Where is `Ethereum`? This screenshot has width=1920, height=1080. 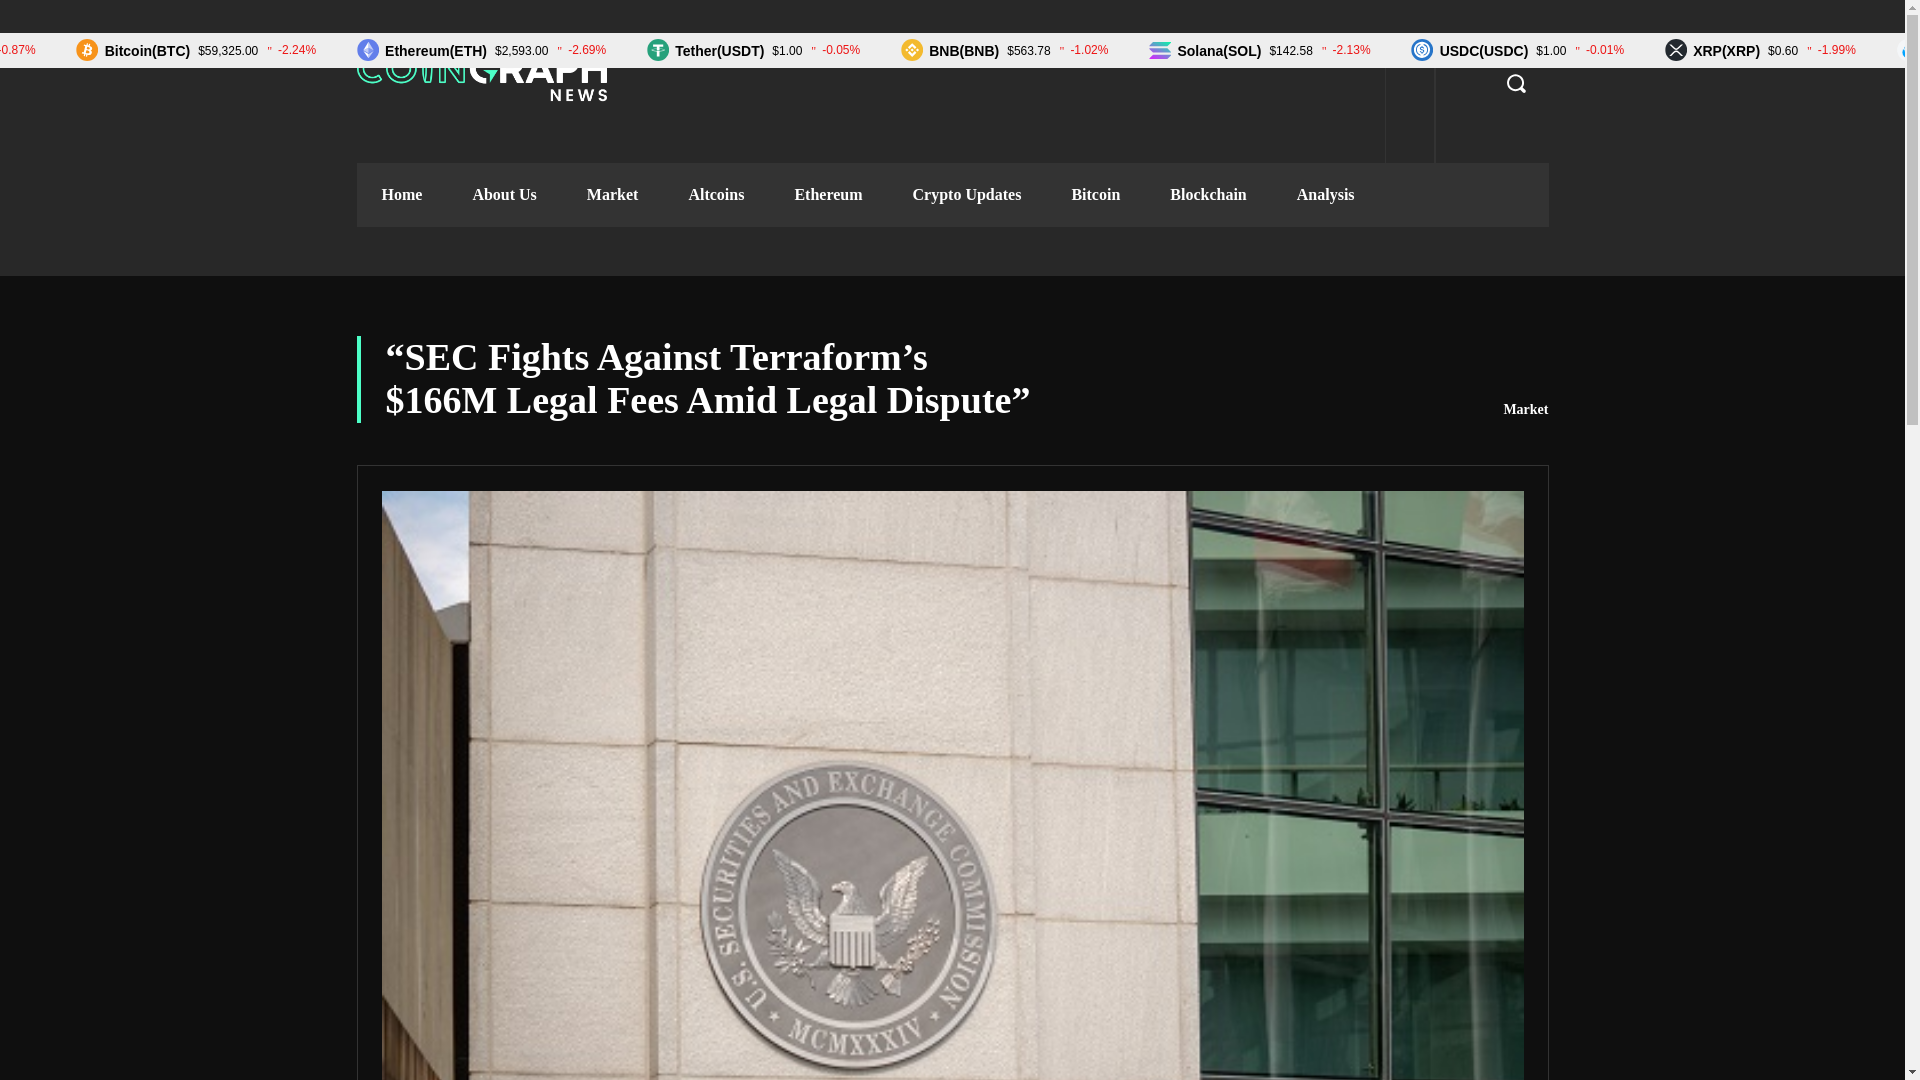 Ethereum is located at coordinates (828, 194).